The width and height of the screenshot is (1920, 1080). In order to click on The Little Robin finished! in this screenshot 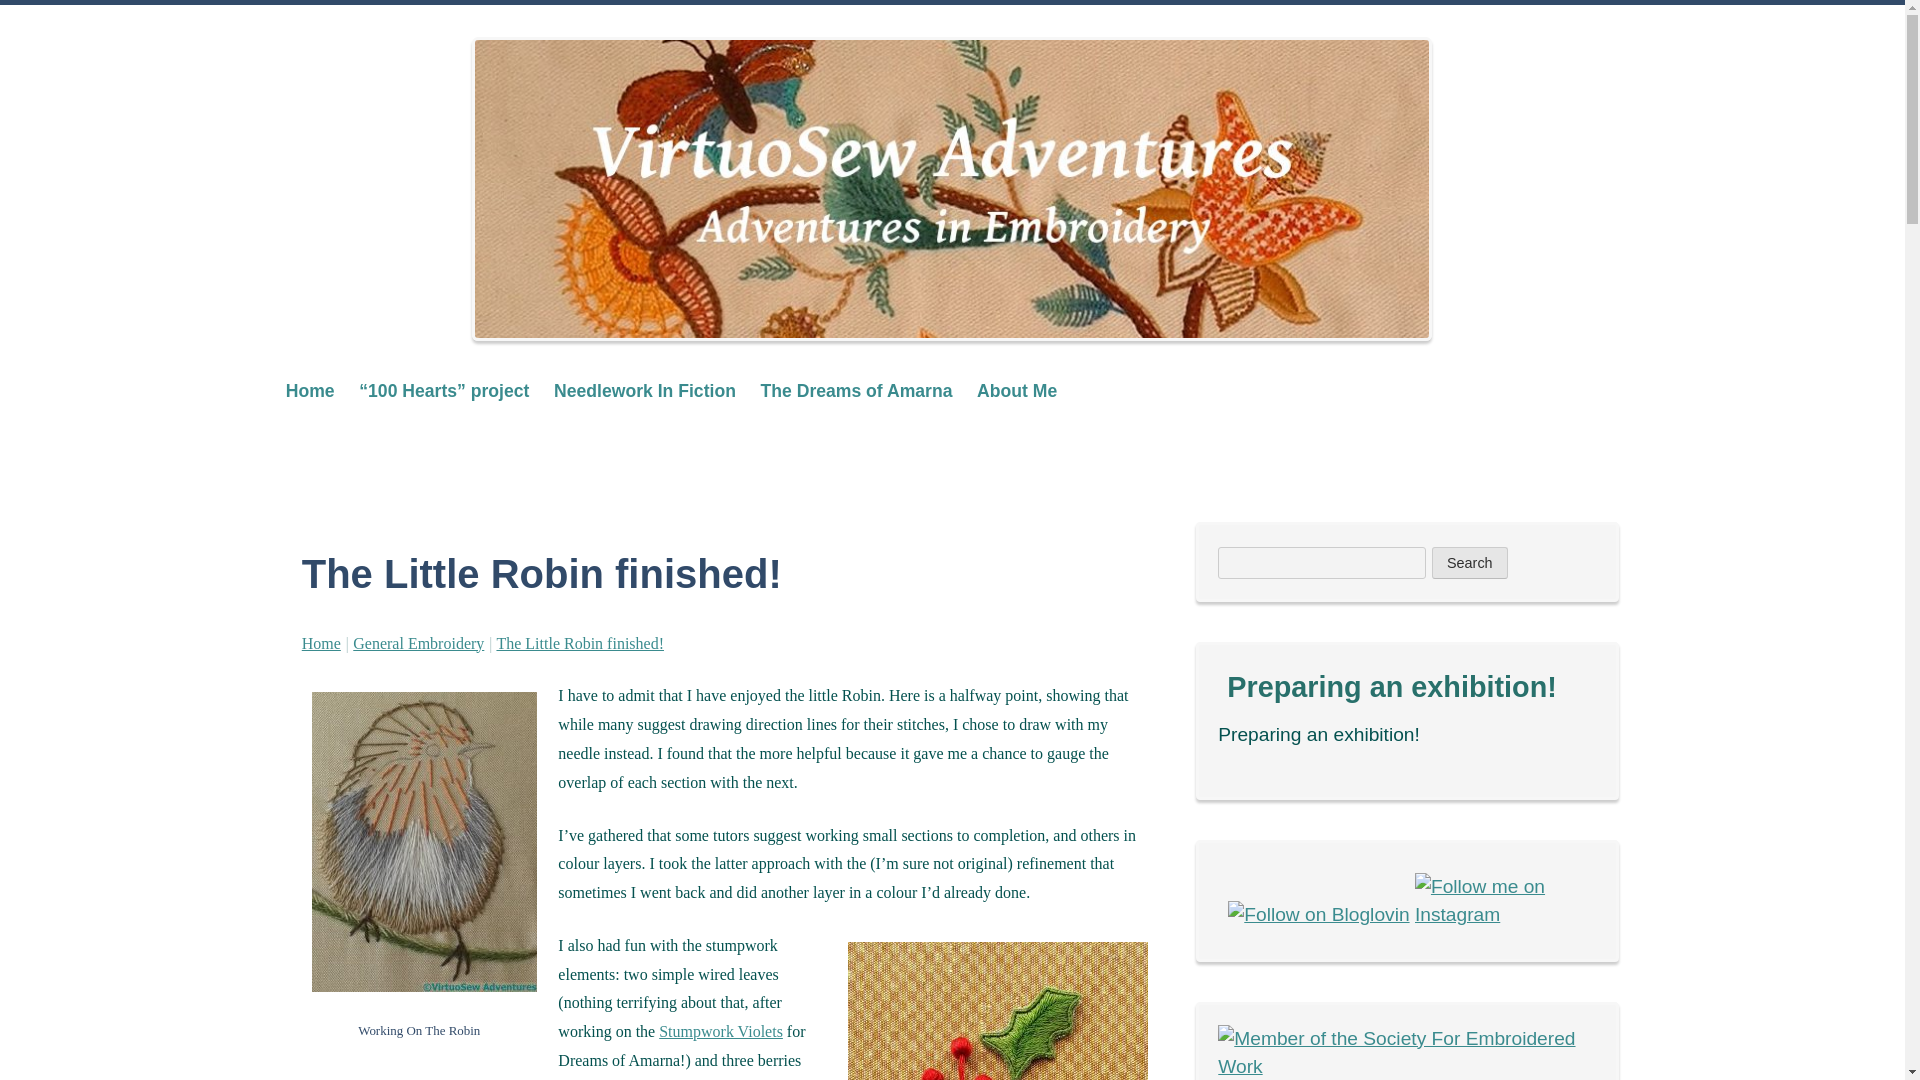, I will do `click(580, 644)`.